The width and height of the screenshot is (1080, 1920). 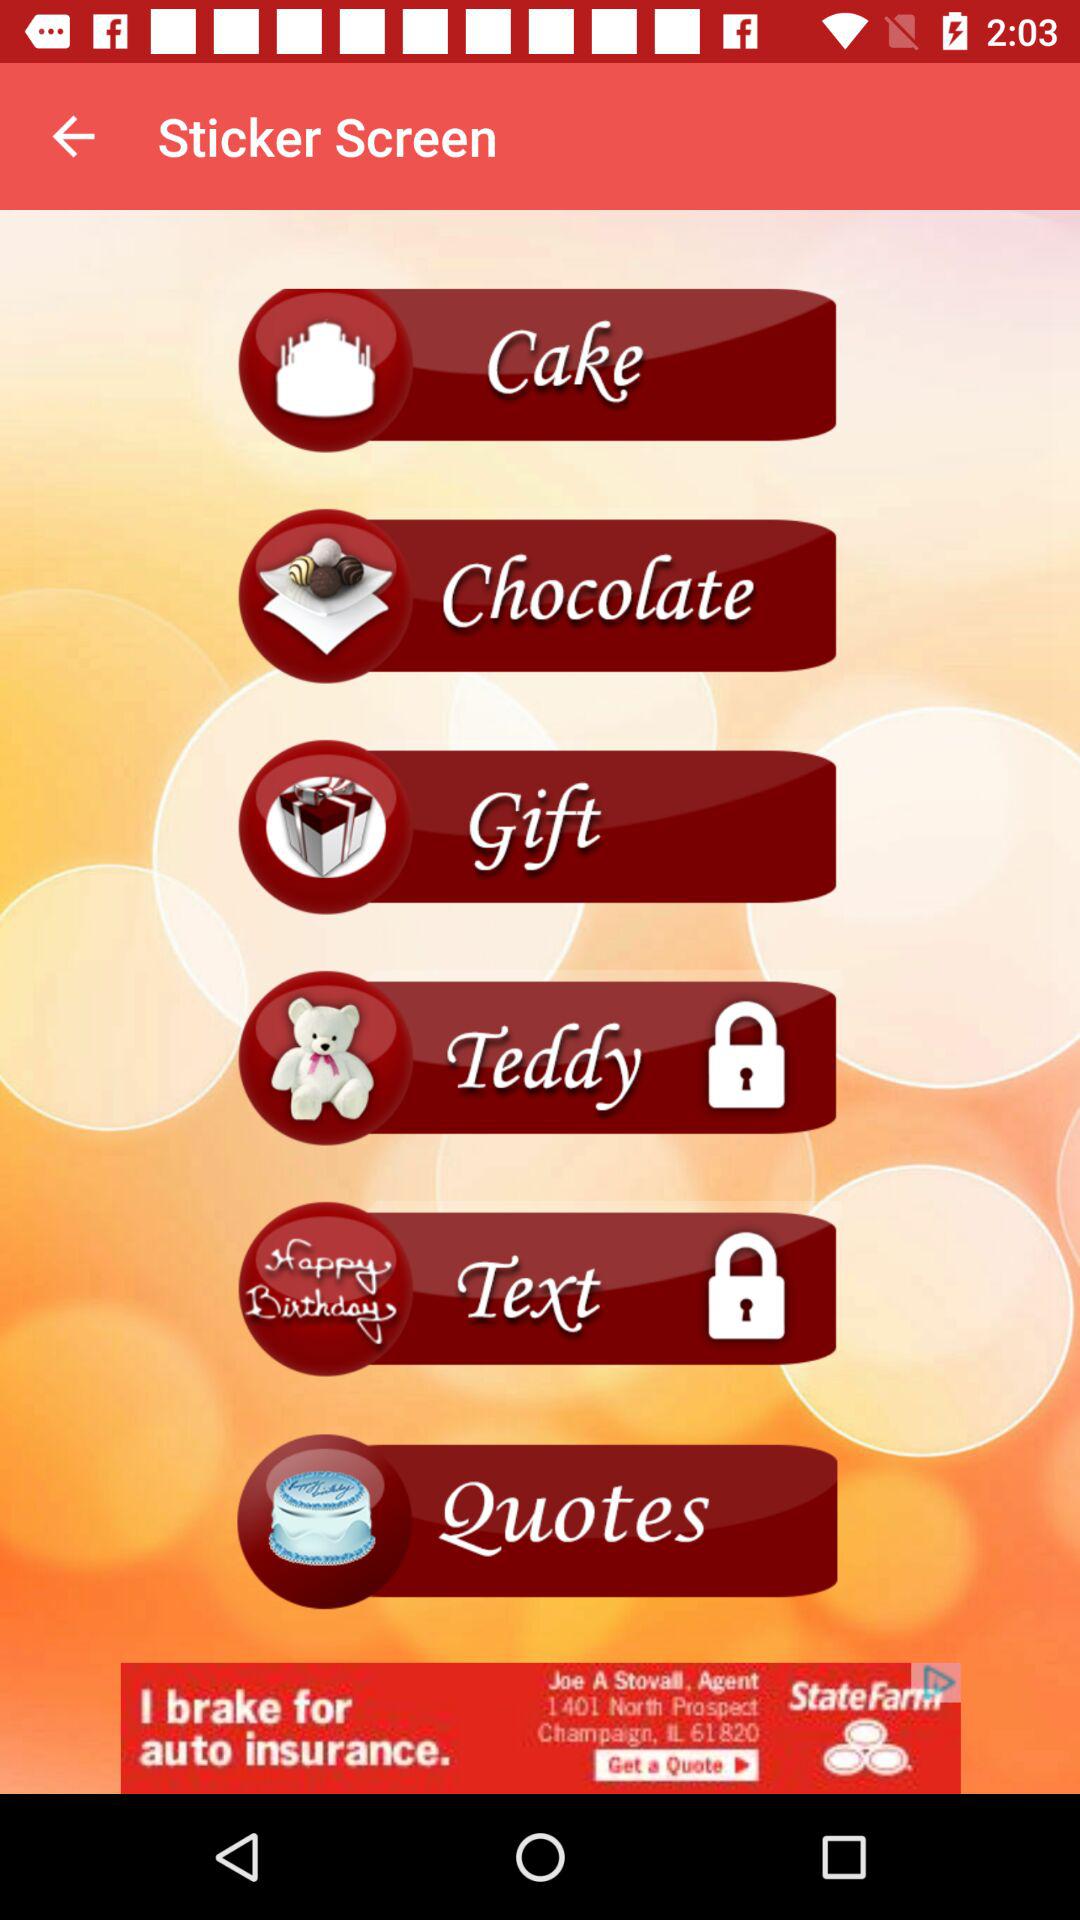 I want to click on select option, so click(x=540, y=828).